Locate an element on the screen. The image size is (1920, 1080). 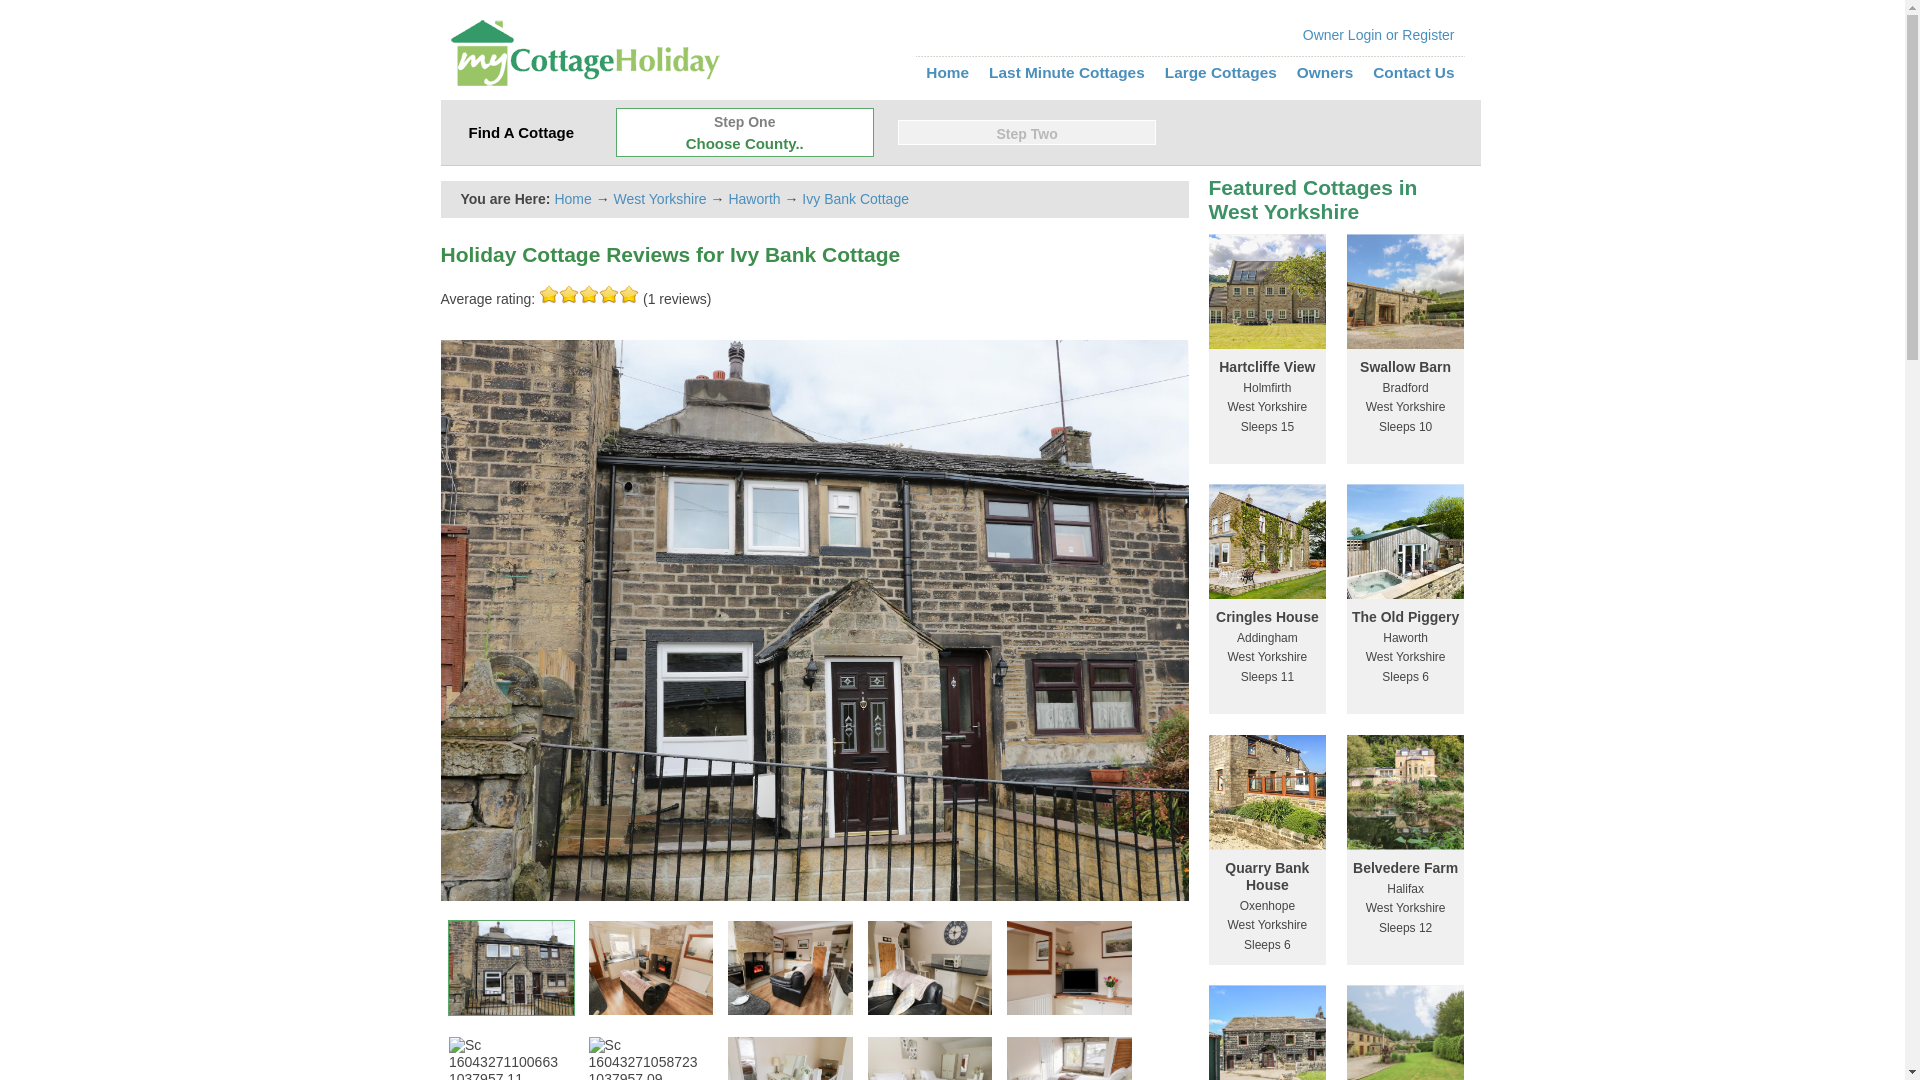
West Yorkshire is located at coordinates (660, 199).